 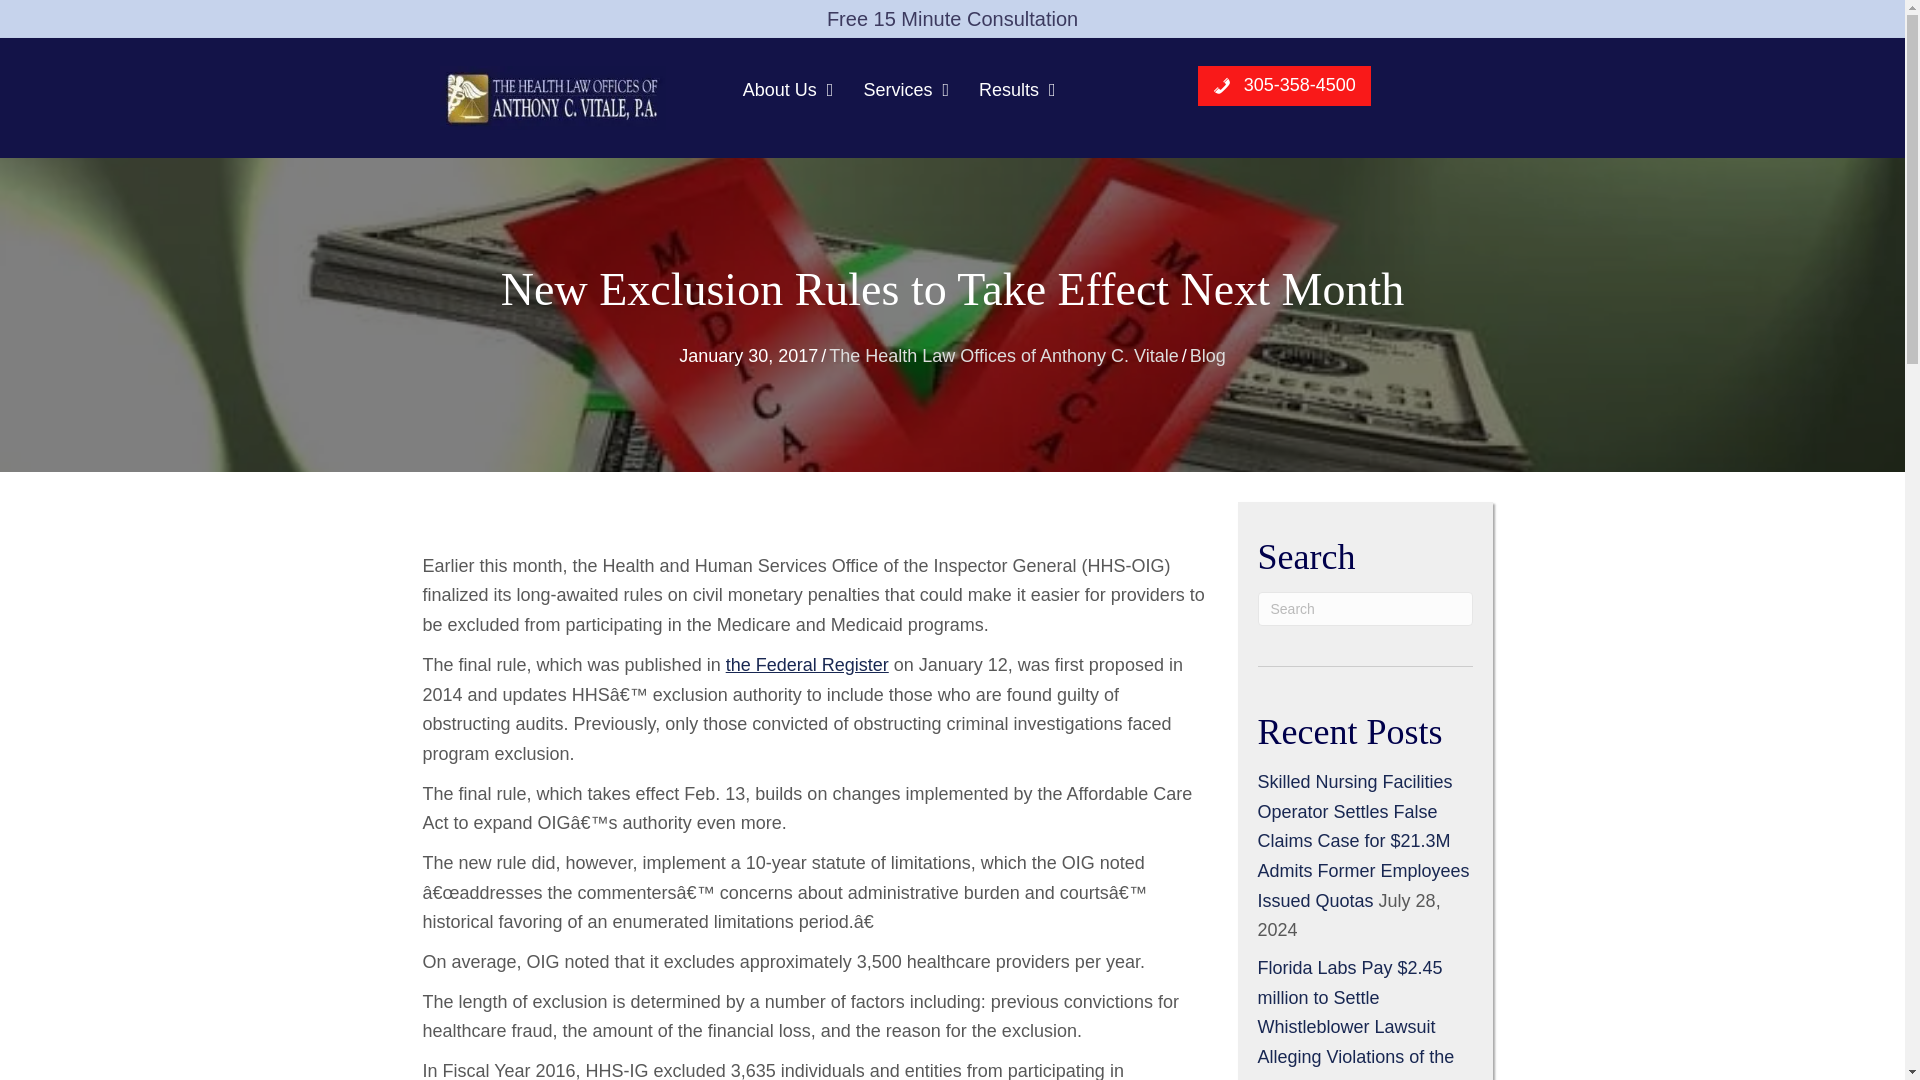 What do you see at coordinates (1364, 608) in the screenshot?
I see `Type and press Enter to search.` at bounding box center [1364, 608].